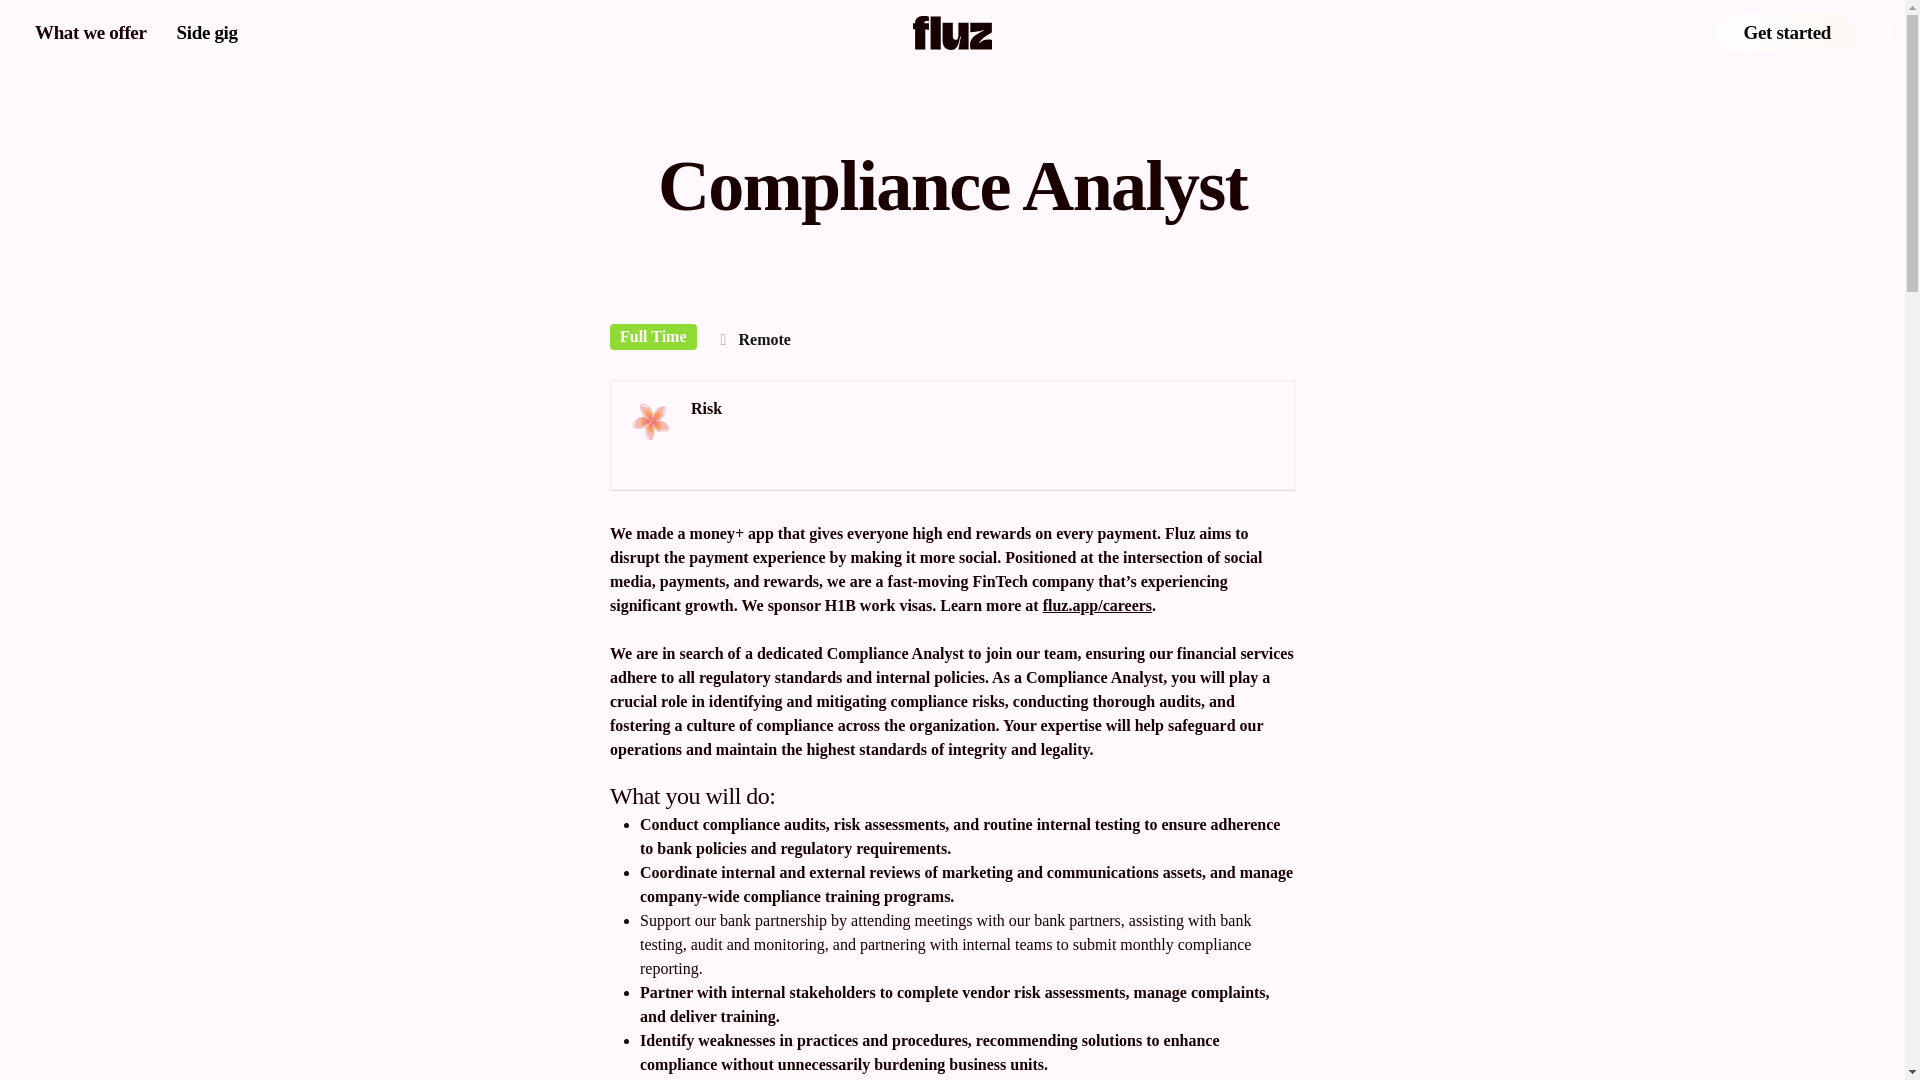 The width and height of the screenshot is (1920, 1080). I want to click on Get started, so click(1787, 32).